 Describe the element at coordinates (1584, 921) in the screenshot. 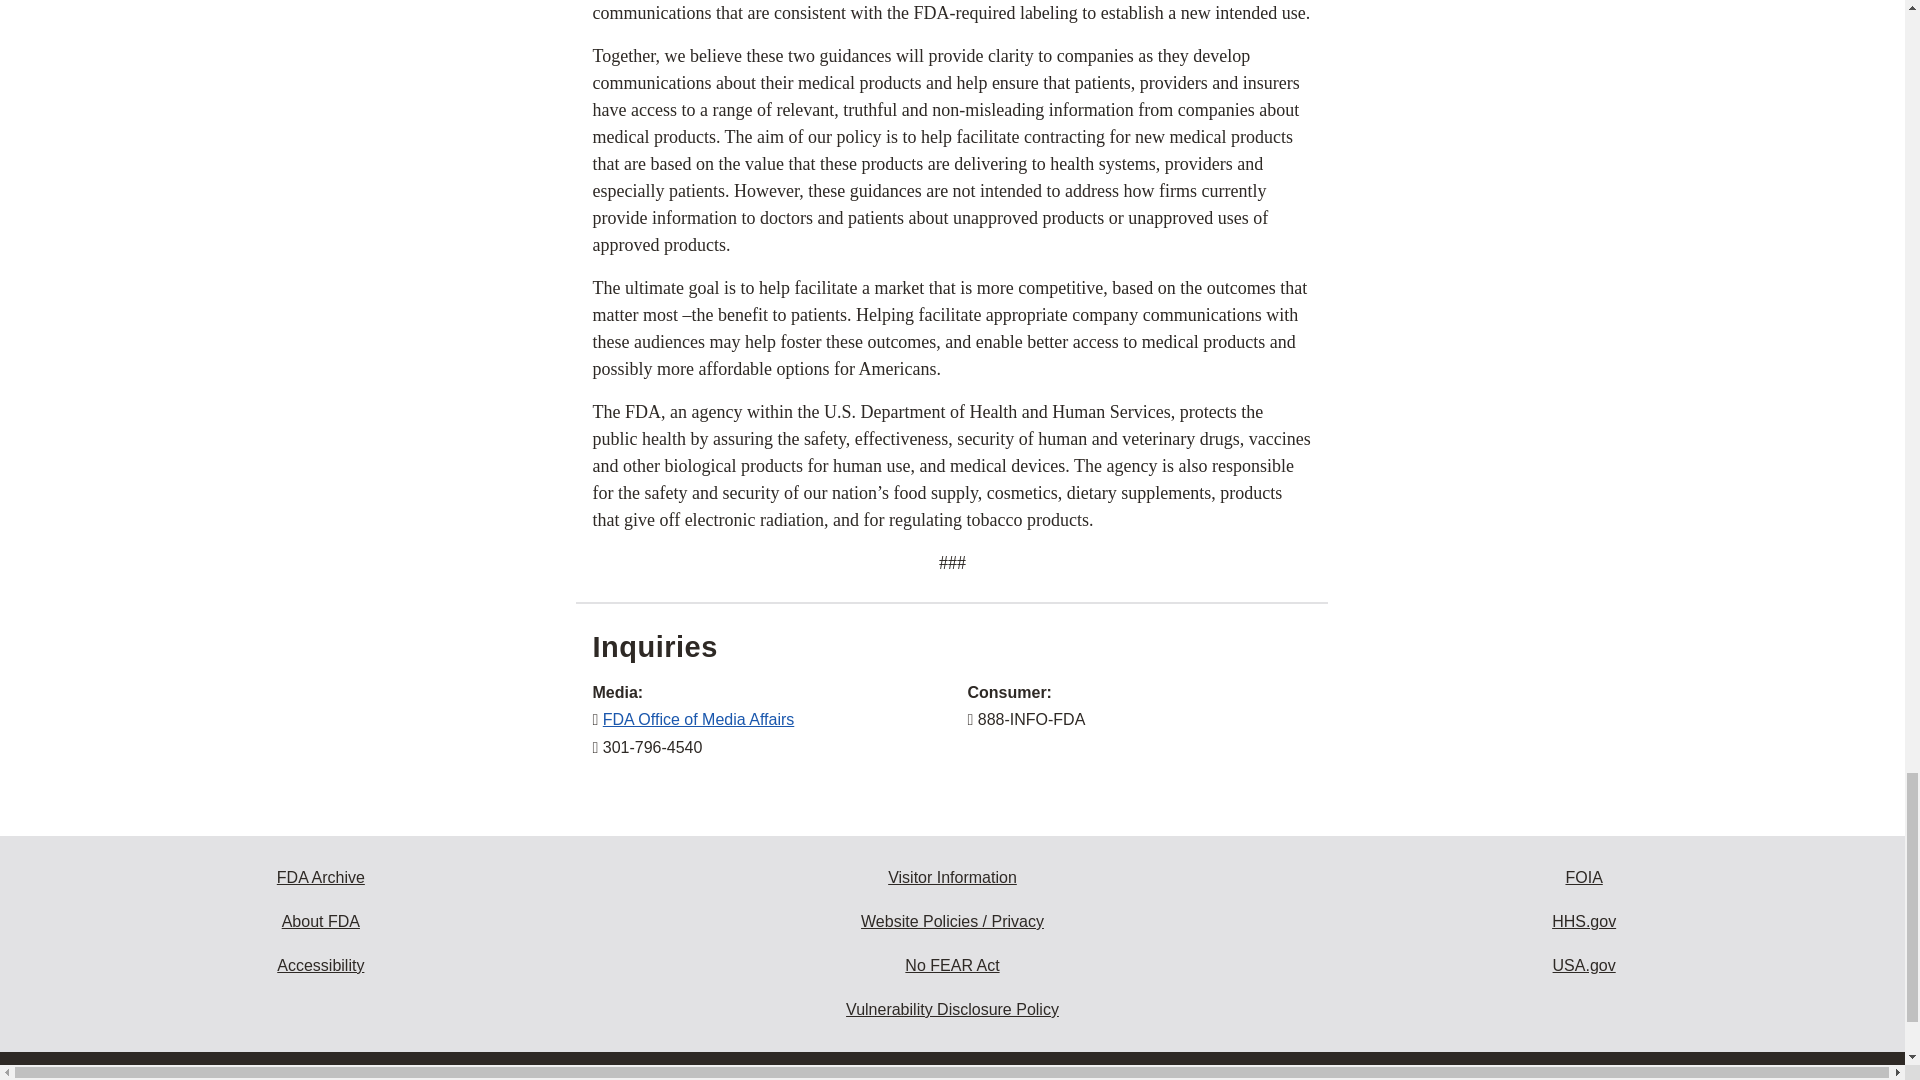

I see `Health and Human Services` at that location.